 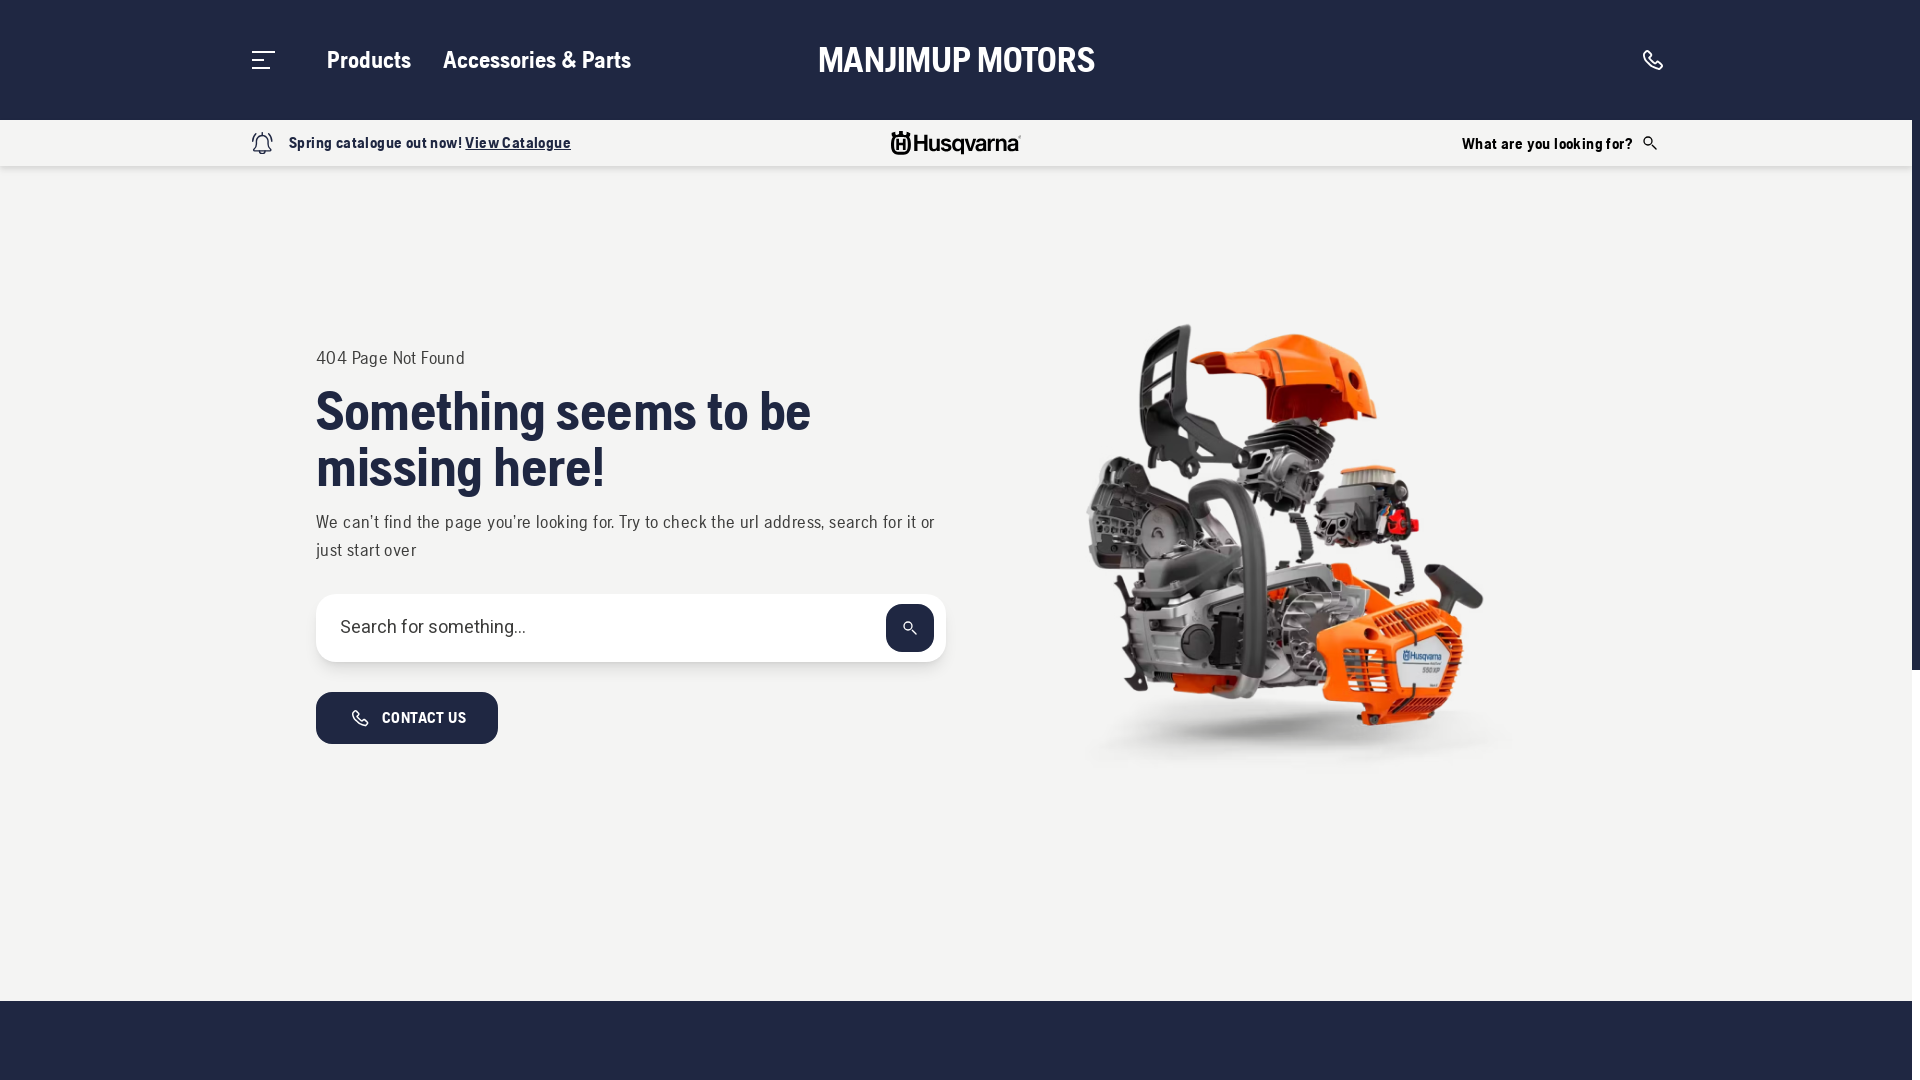 I want to click on View Catalogue, so click(x=518, y=142).